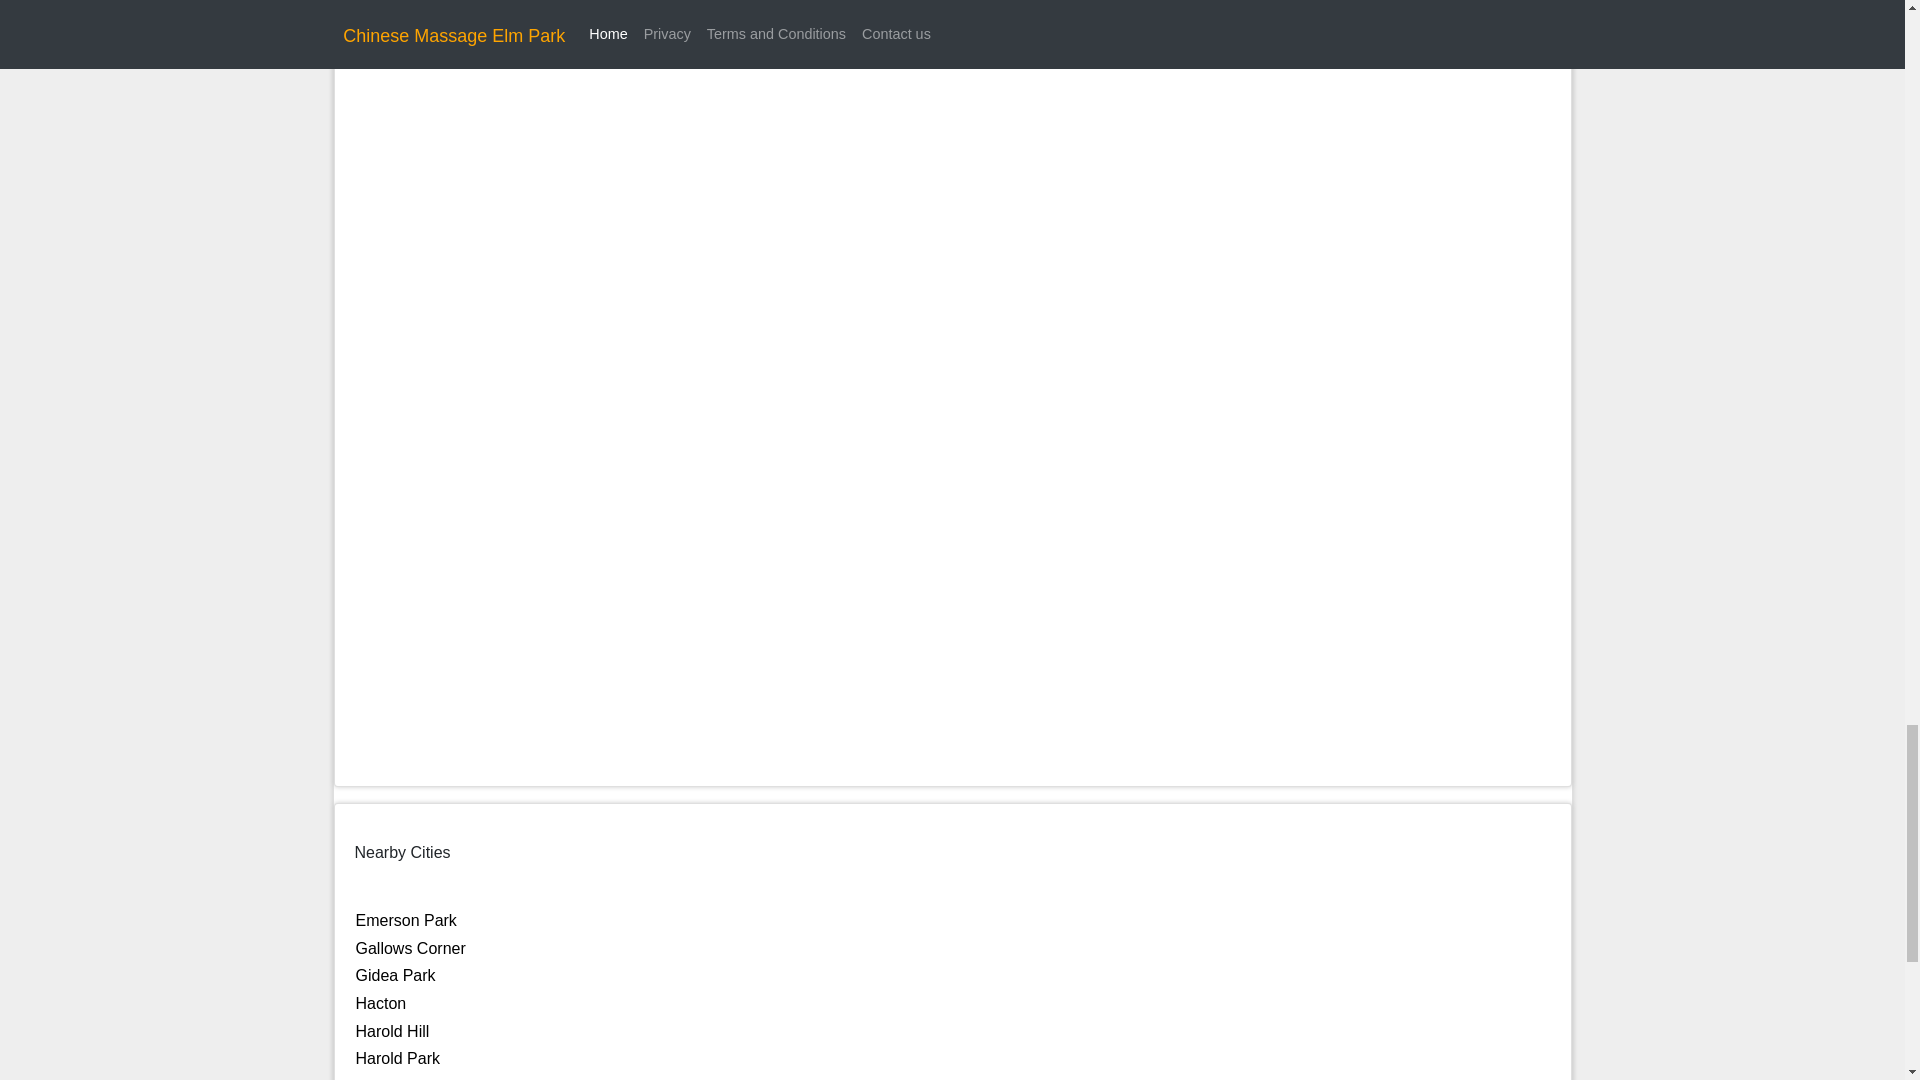 The image size is (1920, 1080). What do you see at coordinates (402, 1078) in the screenshot?
I see `Harold Wood` at bounding box center [402, 1078].